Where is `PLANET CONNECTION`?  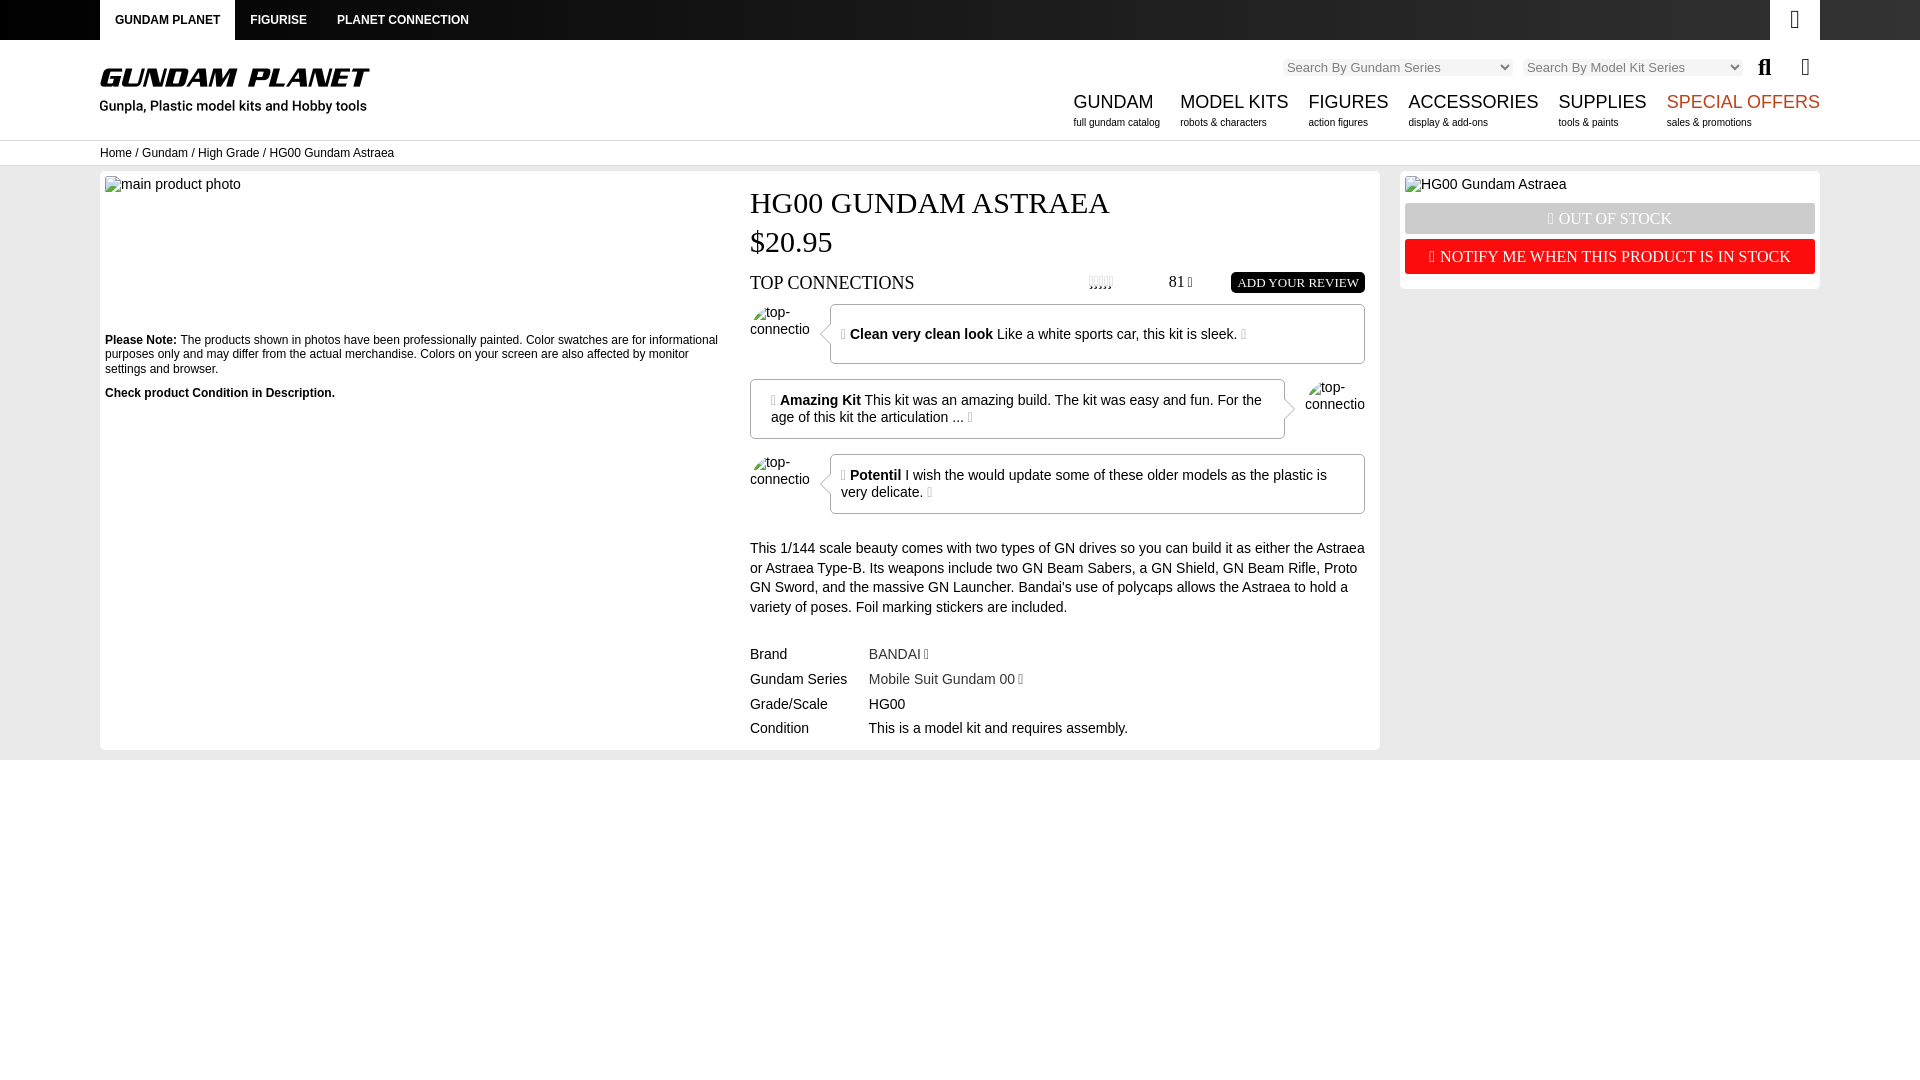 PLANET CONNECTION is located at coordinates (278, 20).